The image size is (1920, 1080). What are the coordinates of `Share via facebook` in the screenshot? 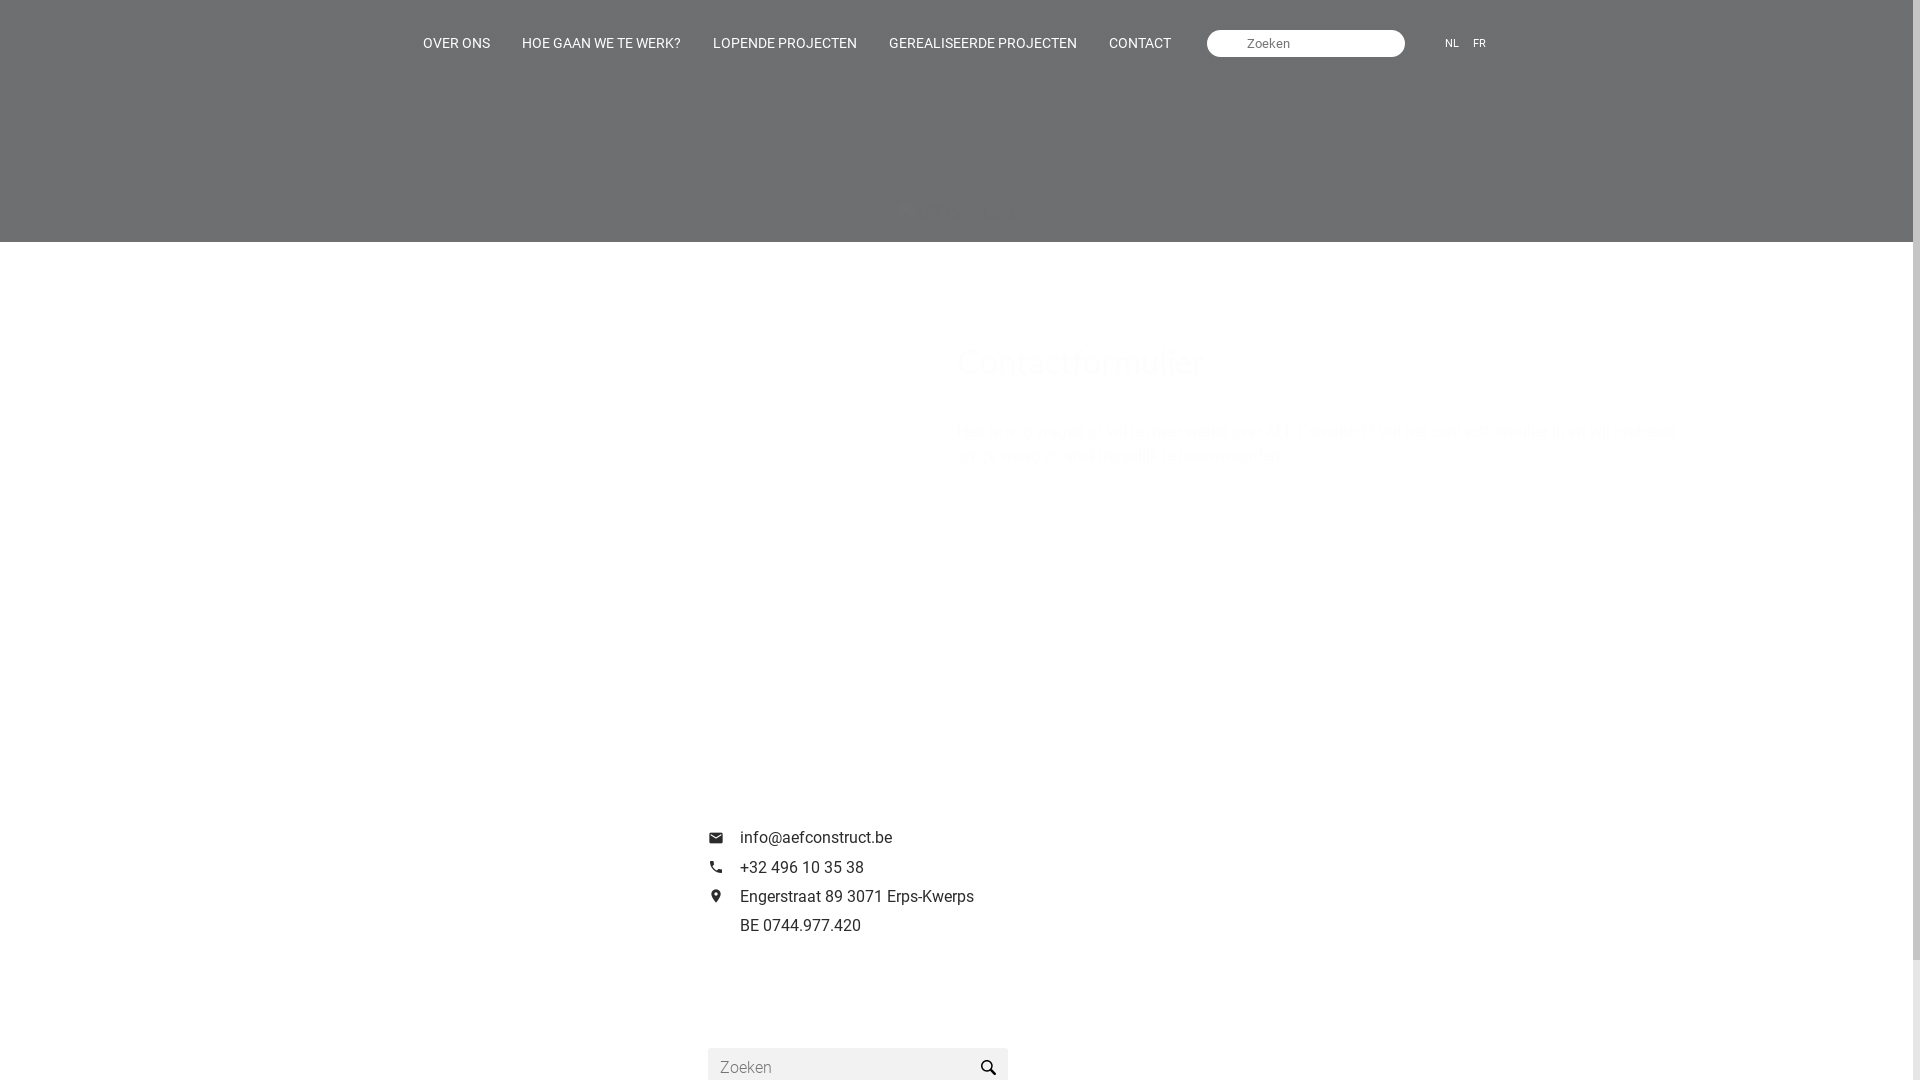 It's located at (1347, 668).